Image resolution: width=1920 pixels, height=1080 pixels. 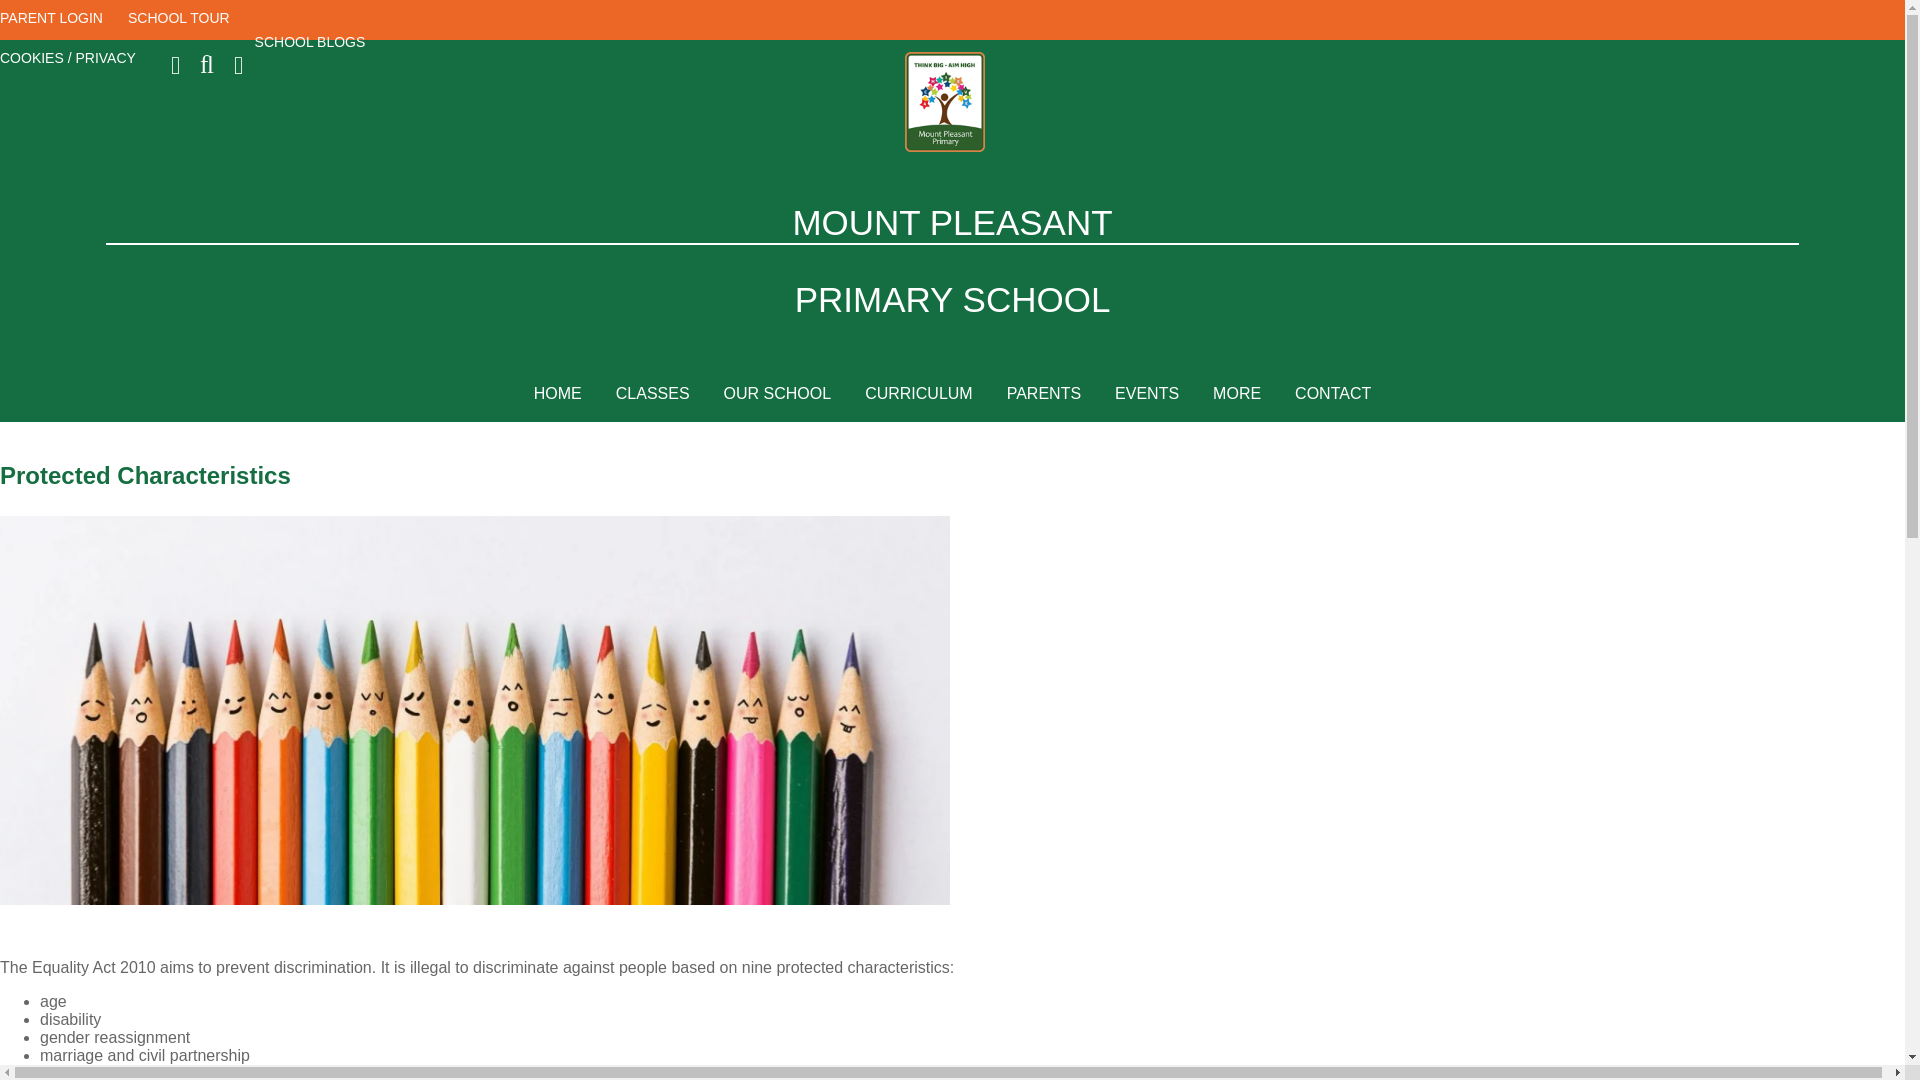 What do you see at coordinates (184, 30) in the screenshot?
I see `SCHOOL TOUR` at bounding box center [184, 30].